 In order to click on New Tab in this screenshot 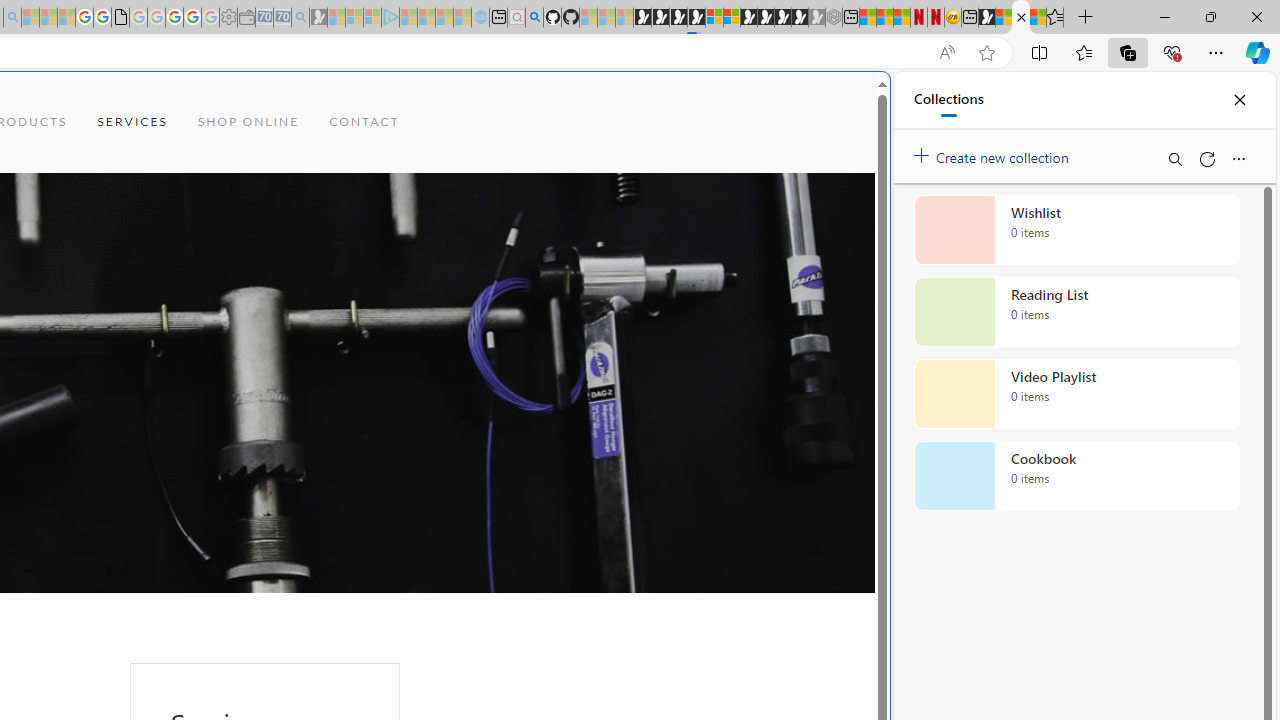, I will do `click(1086, 18)`.